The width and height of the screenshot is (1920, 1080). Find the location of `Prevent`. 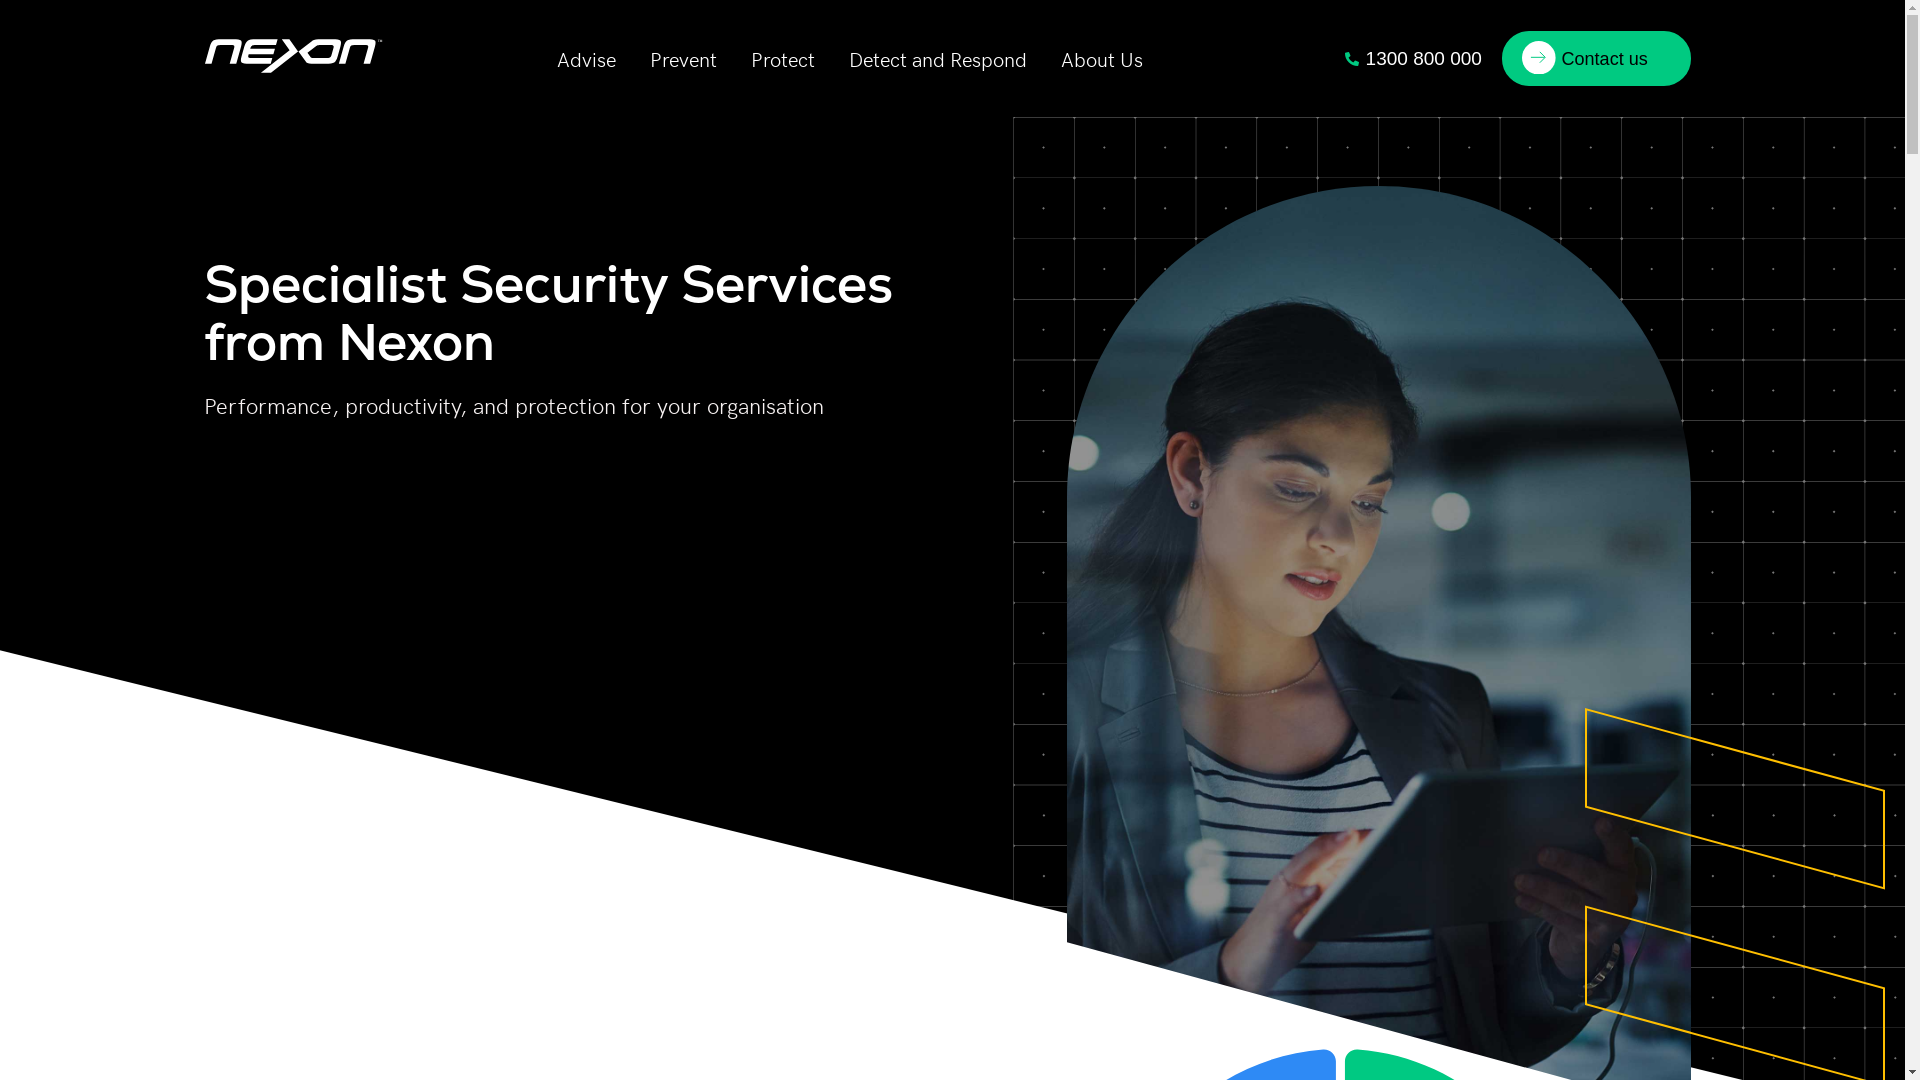

Prevent is located at coordinates (684, 58).